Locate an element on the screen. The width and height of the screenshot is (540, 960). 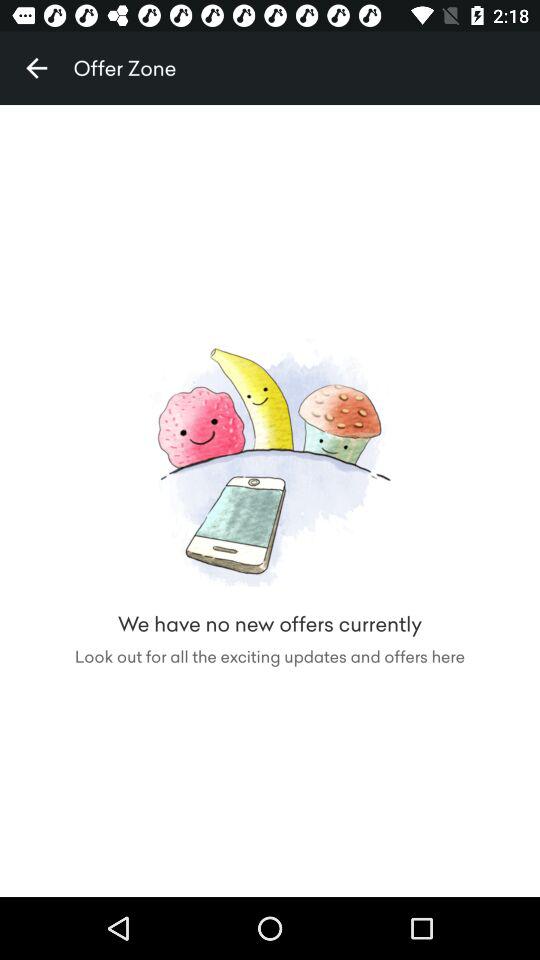
select the icon to the left of offer zone item is located at coordinates (36, 68).